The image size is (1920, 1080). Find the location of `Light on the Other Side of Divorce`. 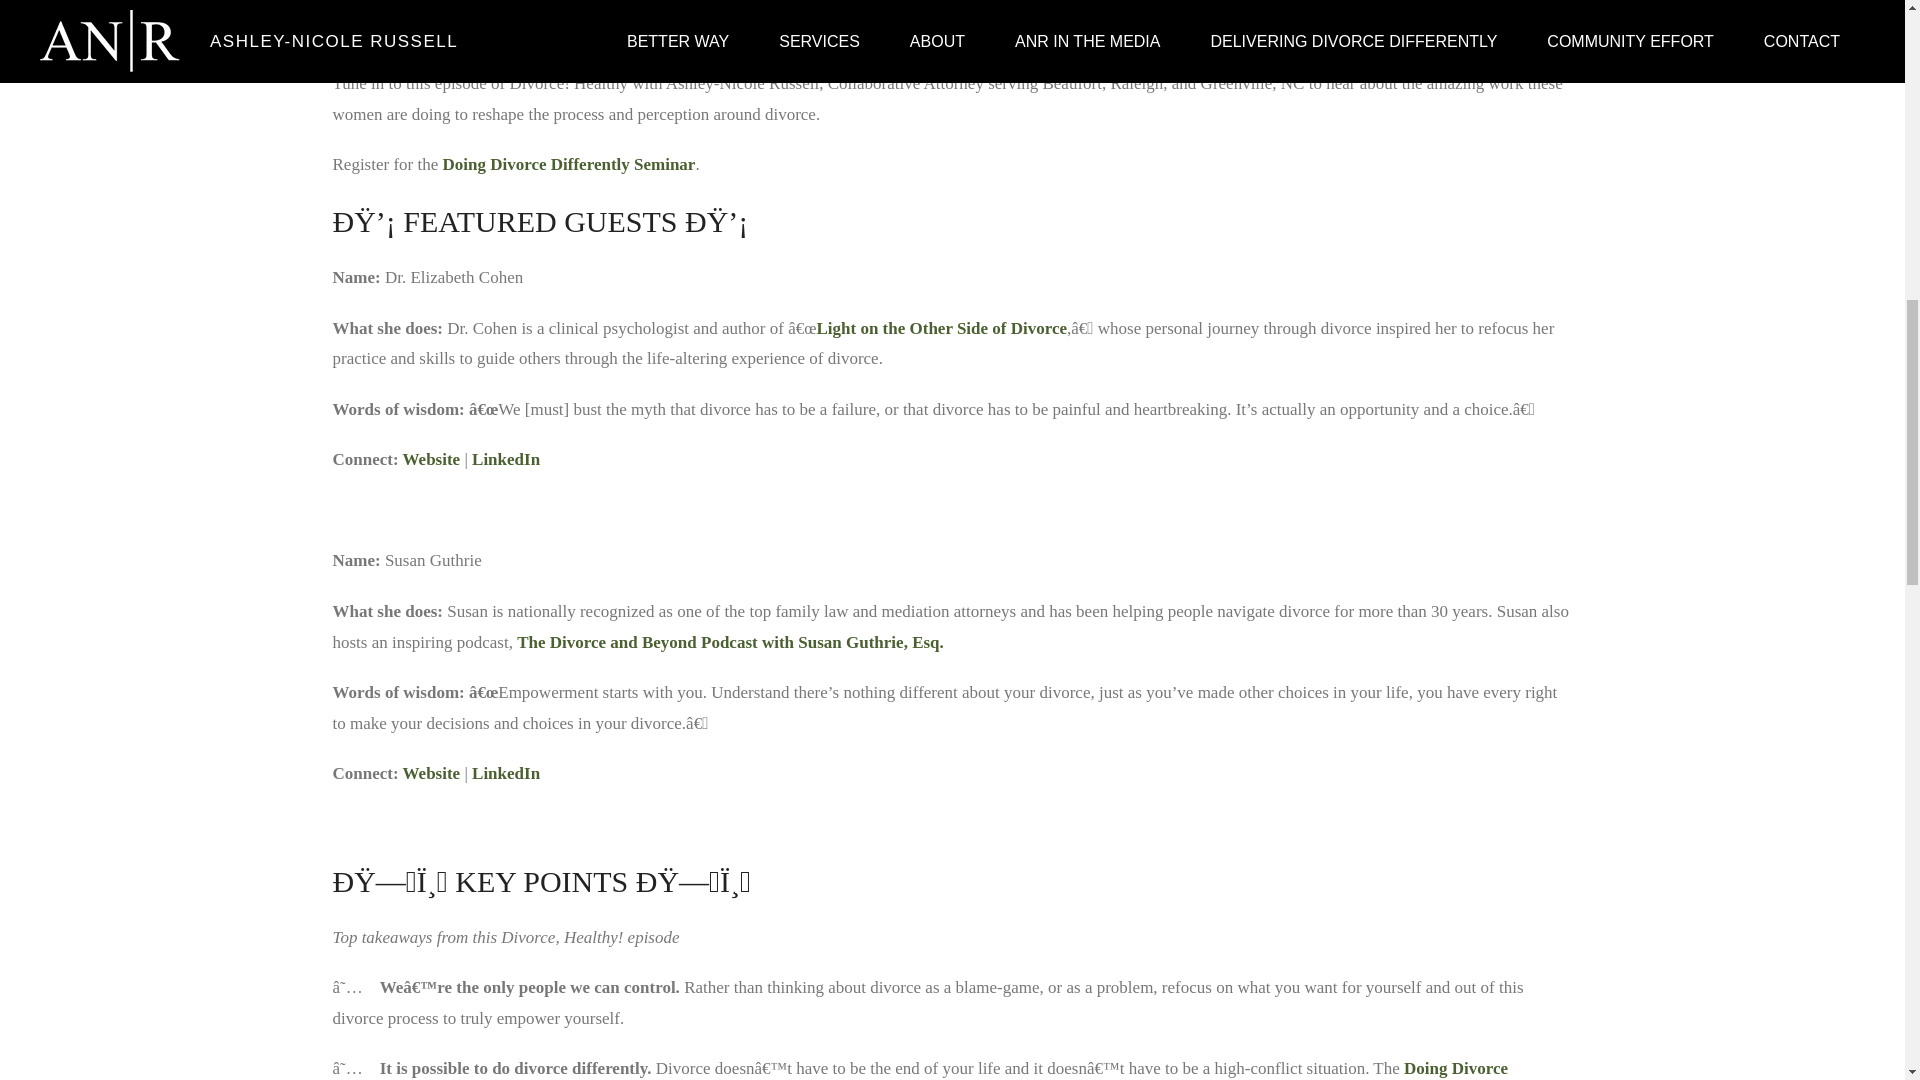

Light on the Other Side of Divorce is located at coordinates (942, 326).